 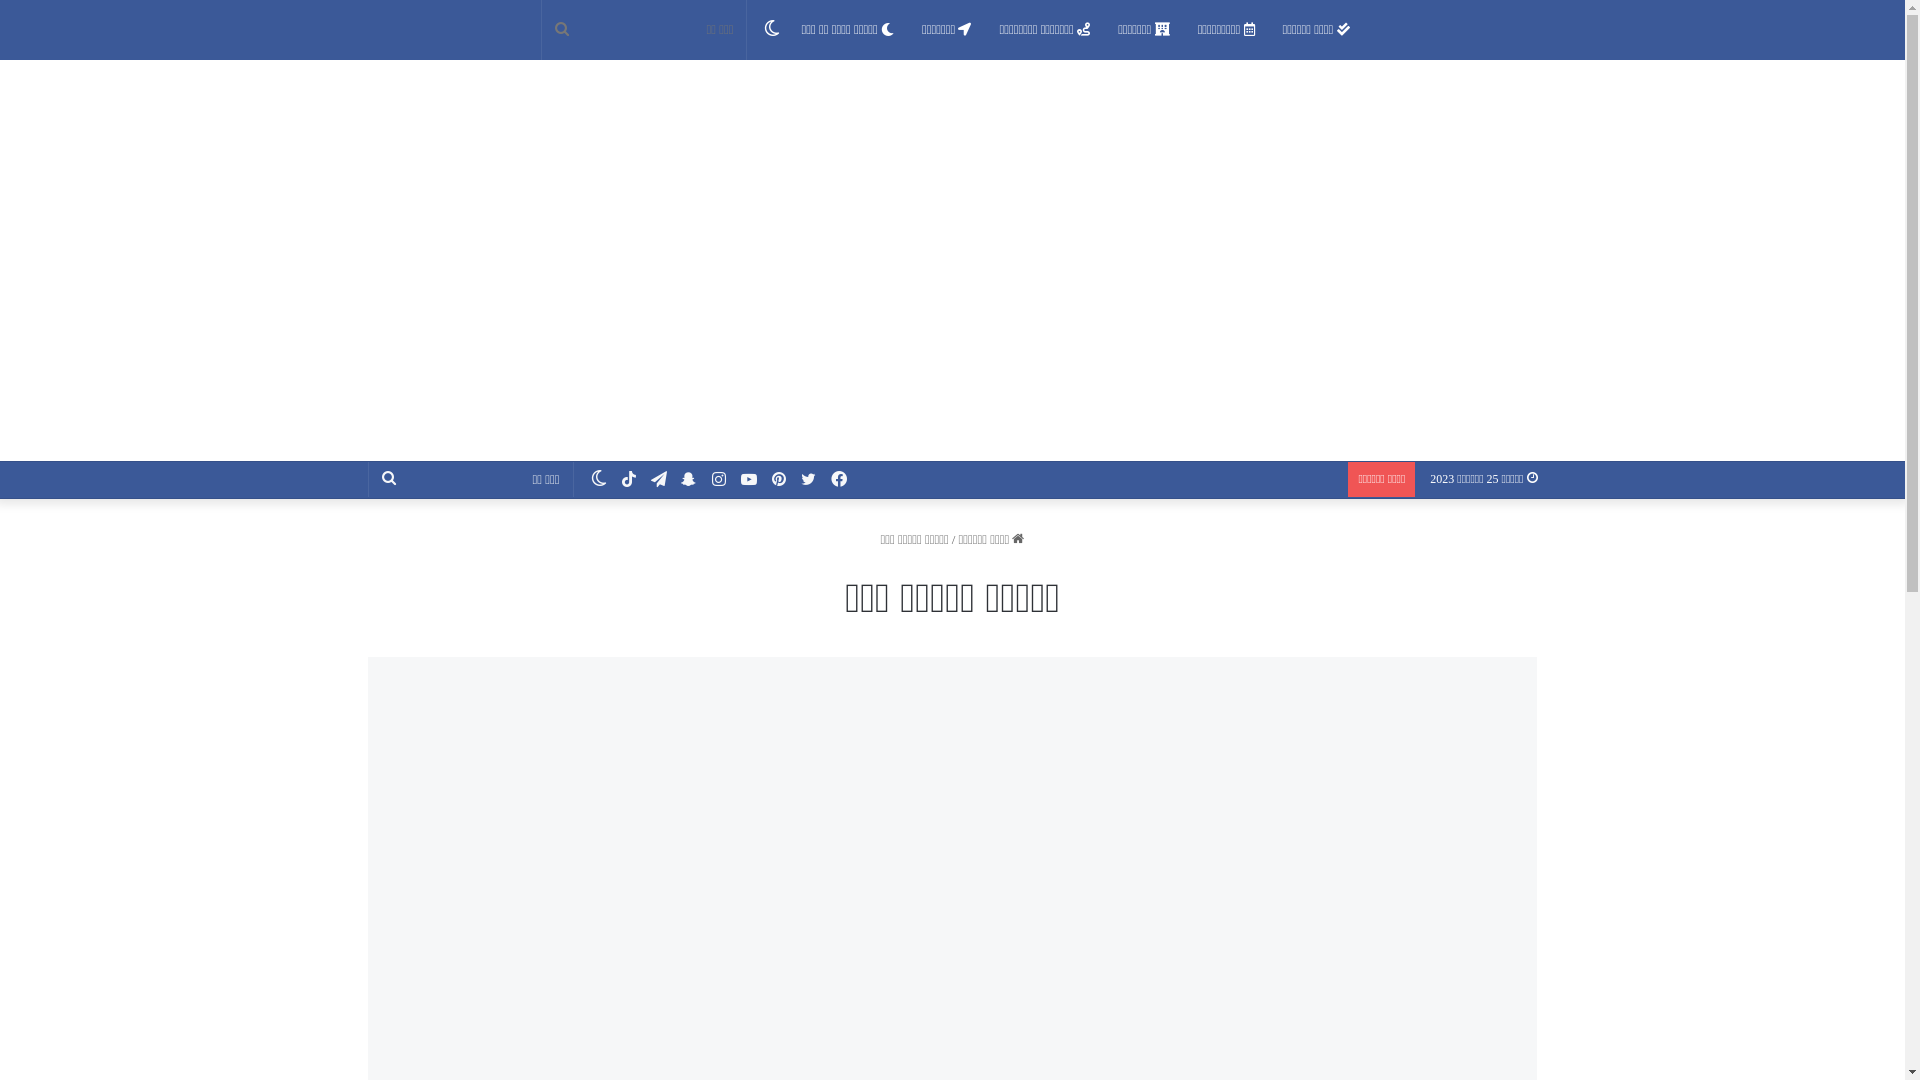 What do you see at coordinates (952, 311) in the screenshot?
I see `Advertisement` at bounding box center [952, 311].